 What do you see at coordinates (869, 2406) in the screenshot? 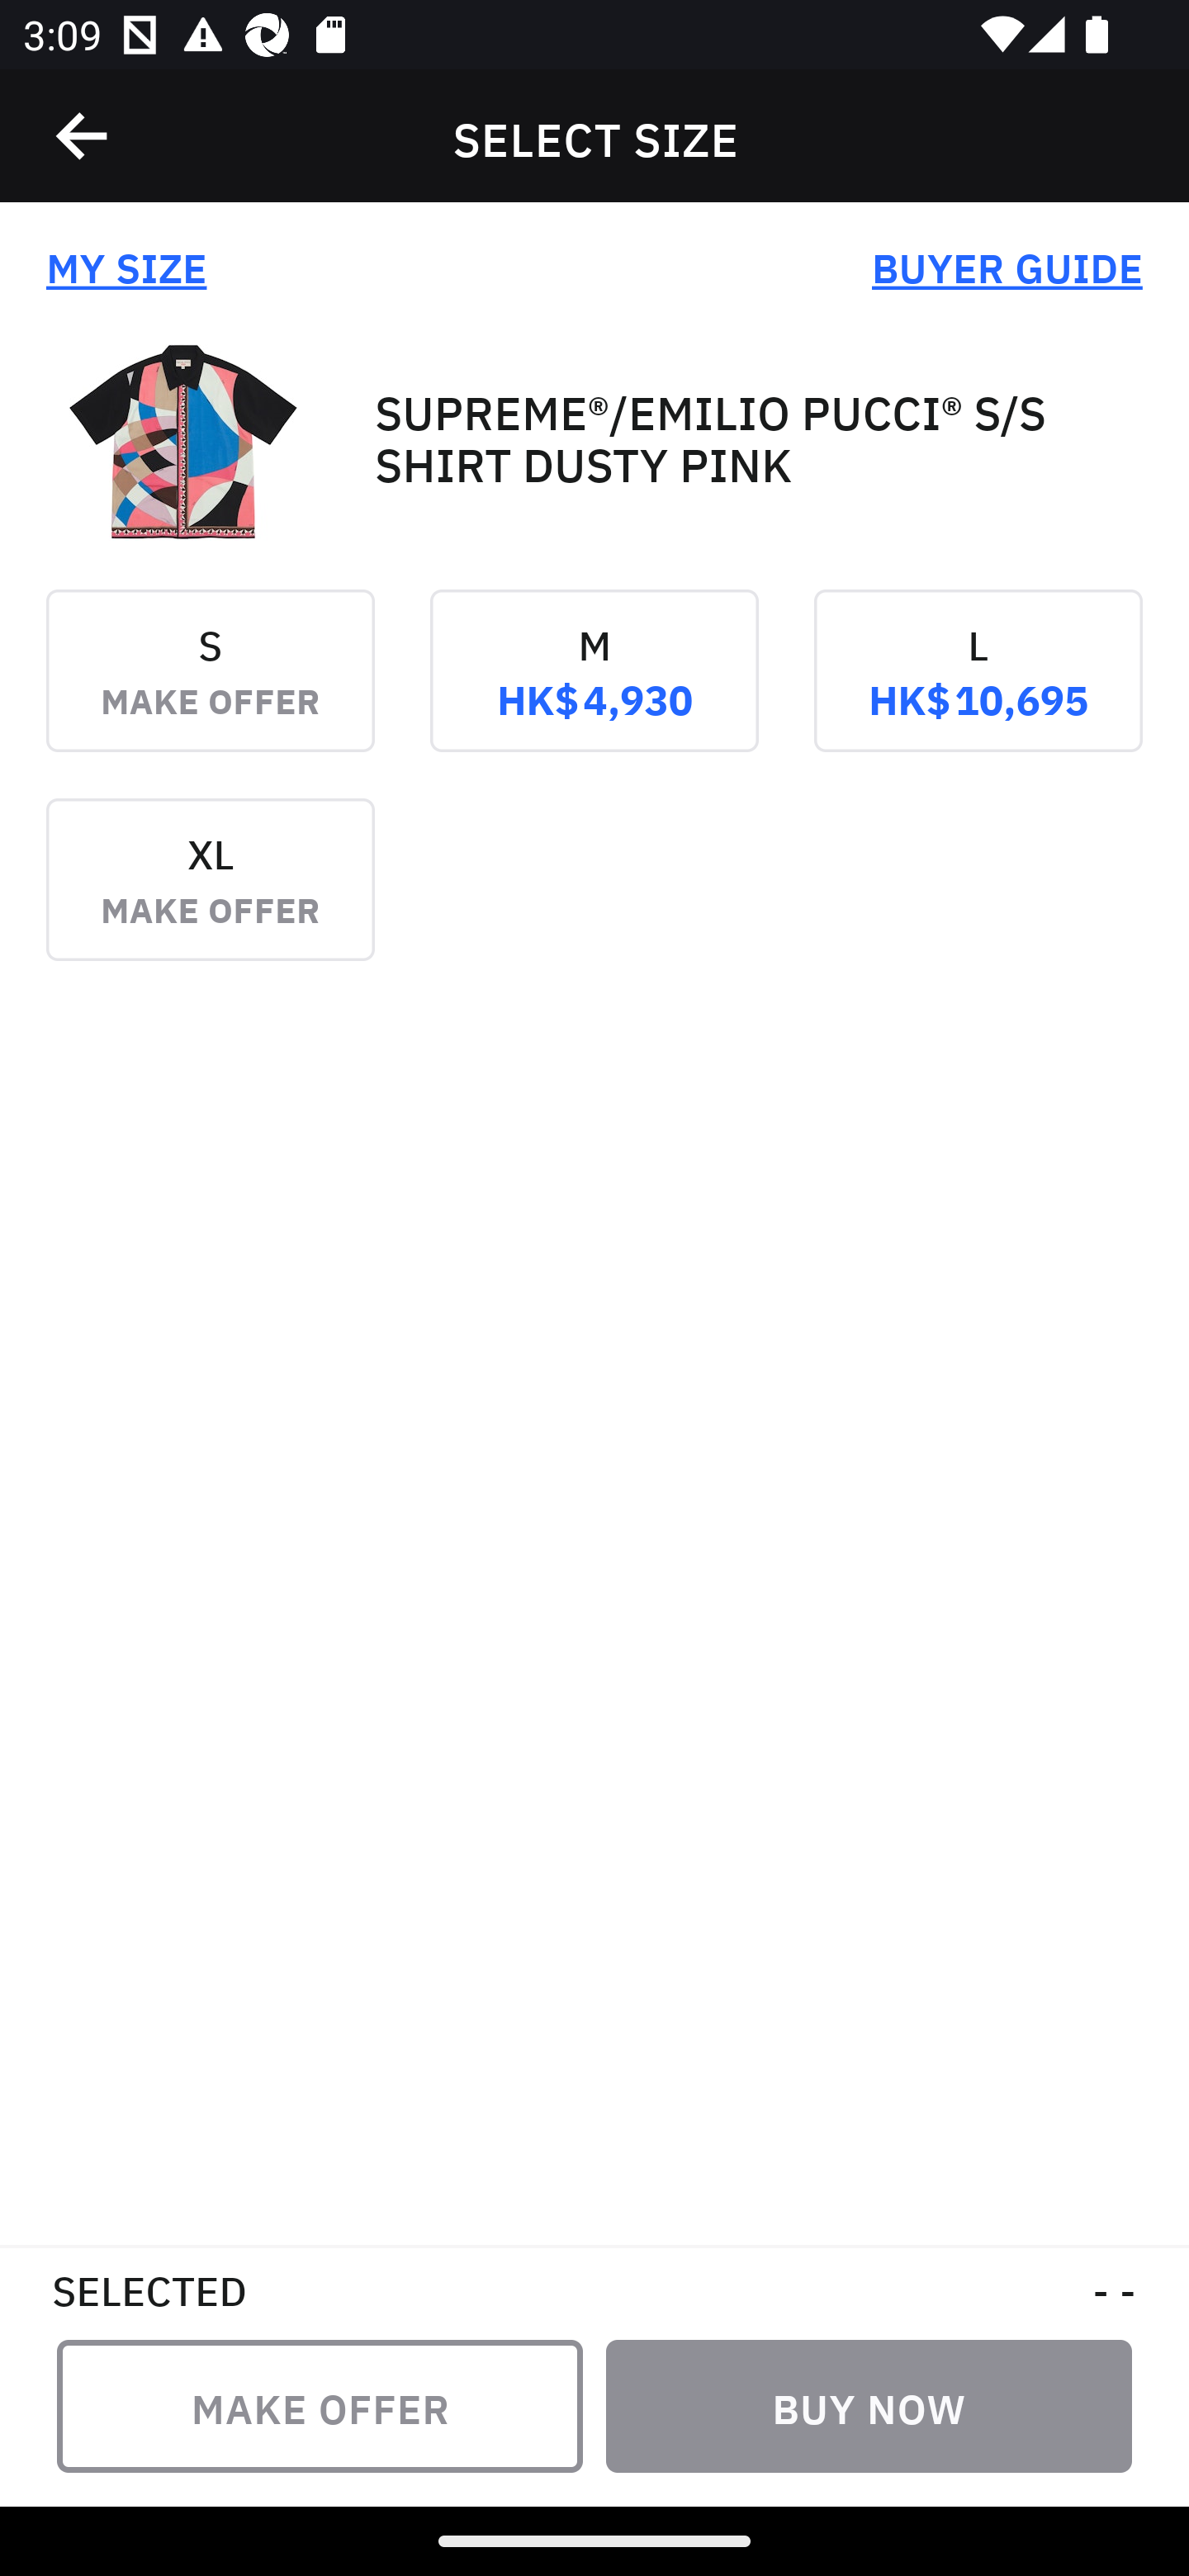
I see `BUY NOW` at bounding box center [869, 2406].